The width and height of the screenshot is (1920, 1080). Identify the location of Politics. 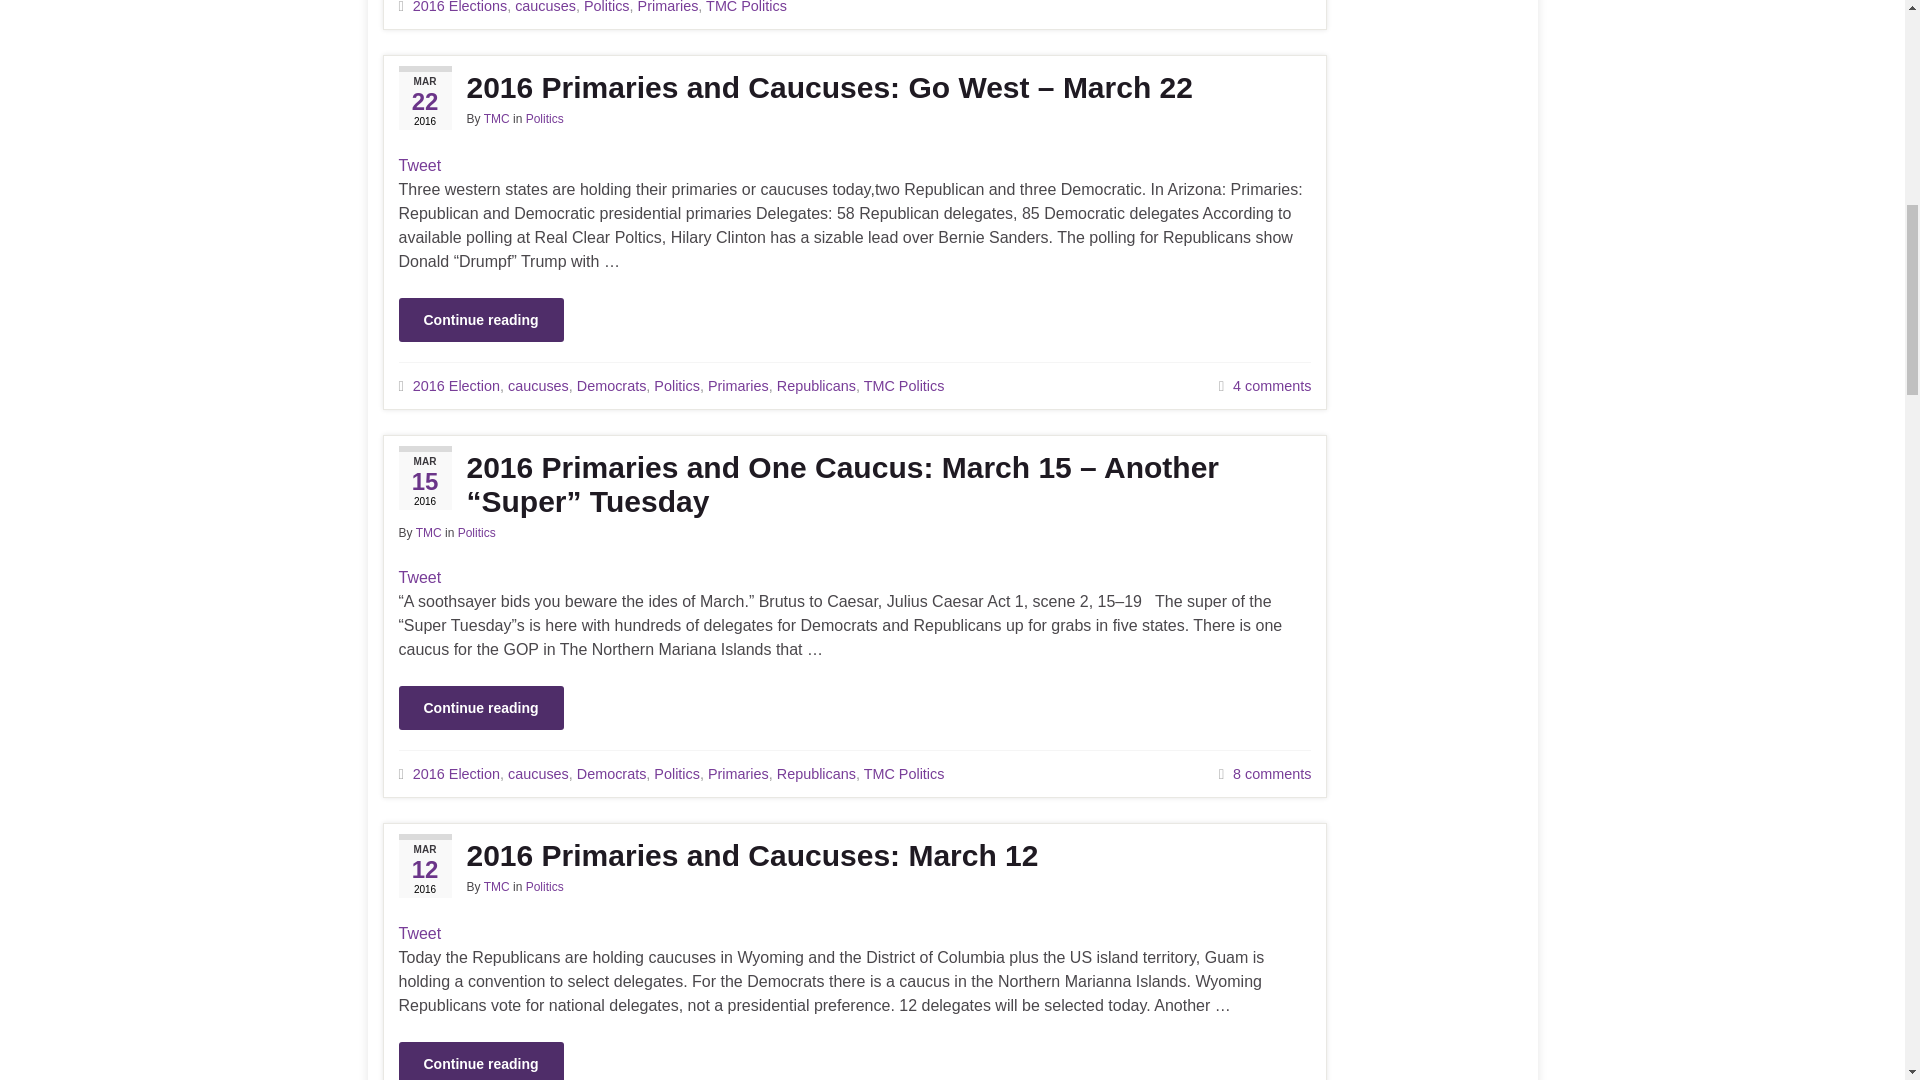
(606, 7).